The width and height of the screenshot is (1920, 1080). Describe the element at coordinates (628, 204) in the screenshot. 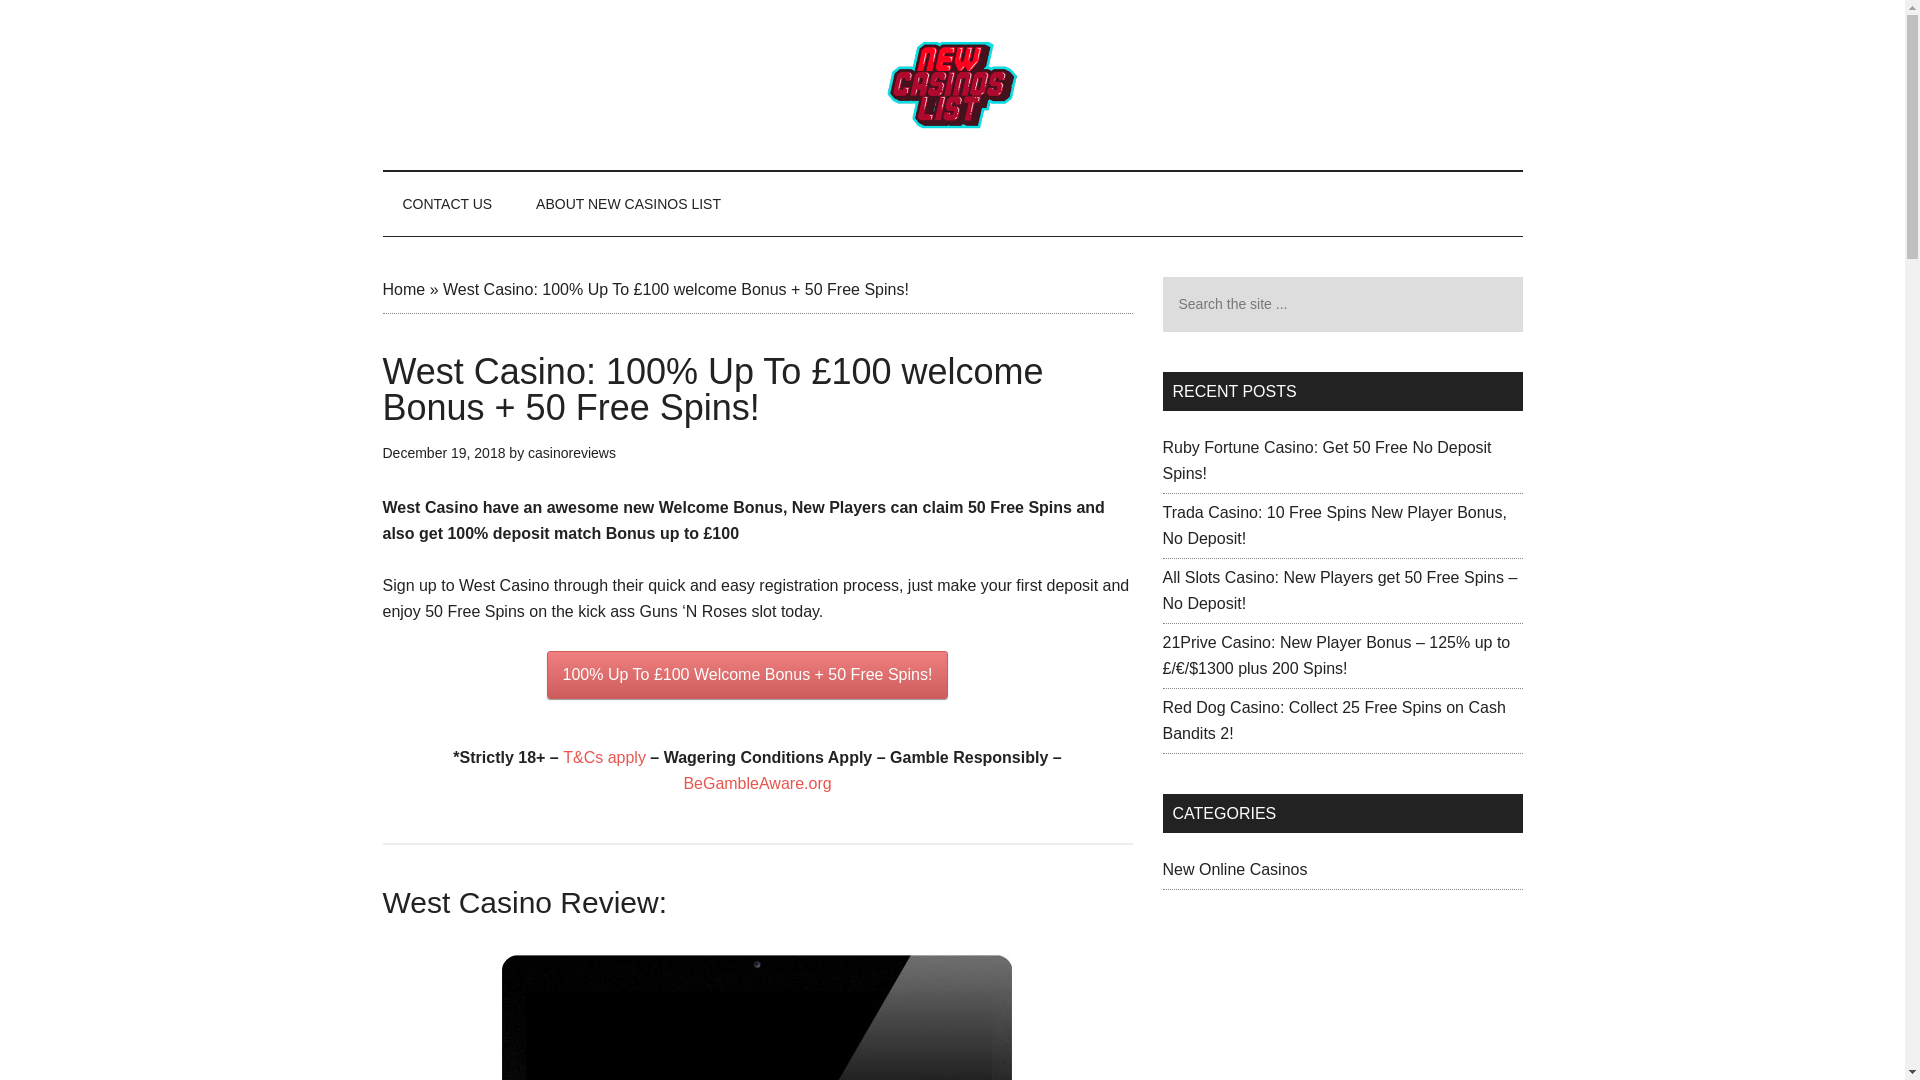

I see `ABOUT NEW CASINOS LIST` at that location.